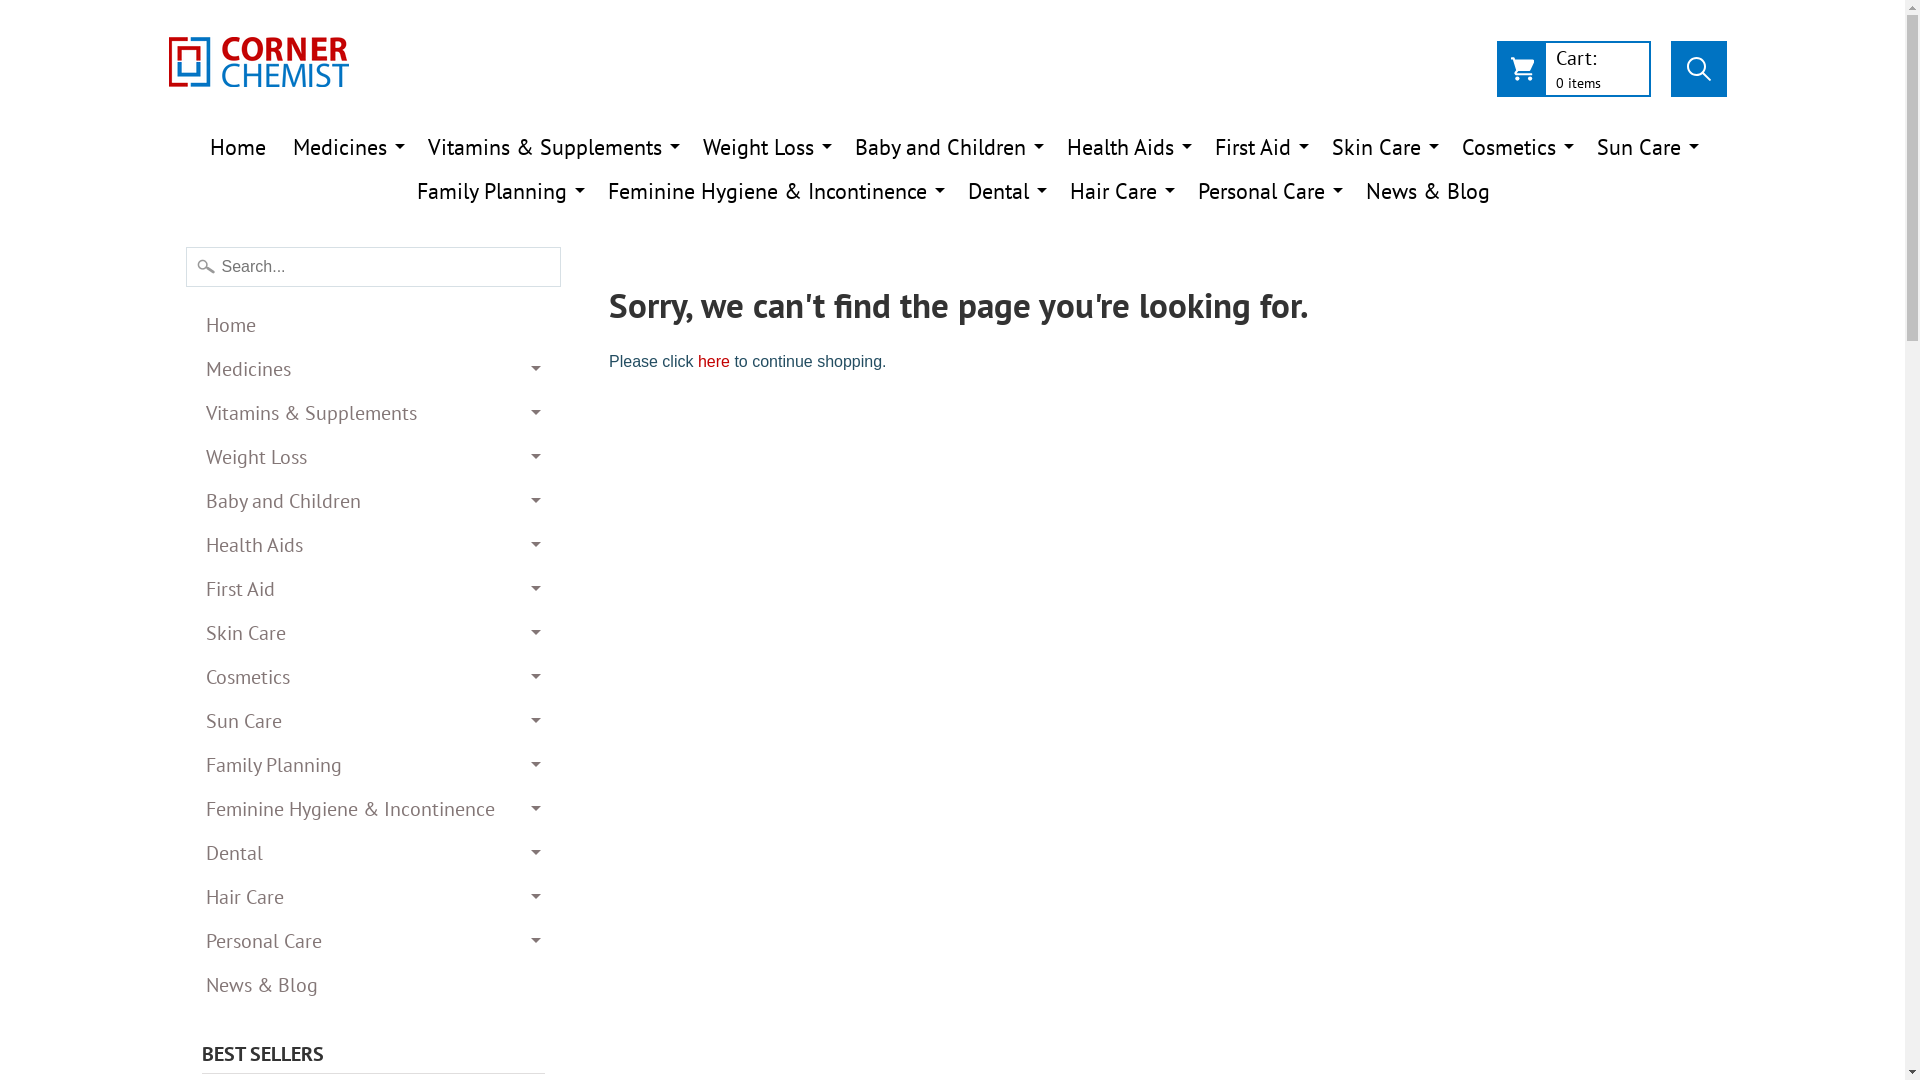 The image size is (1920, 1080). Describe the element at coordinates (1004, 191) in the screenshot. I see `Dental` at that location.